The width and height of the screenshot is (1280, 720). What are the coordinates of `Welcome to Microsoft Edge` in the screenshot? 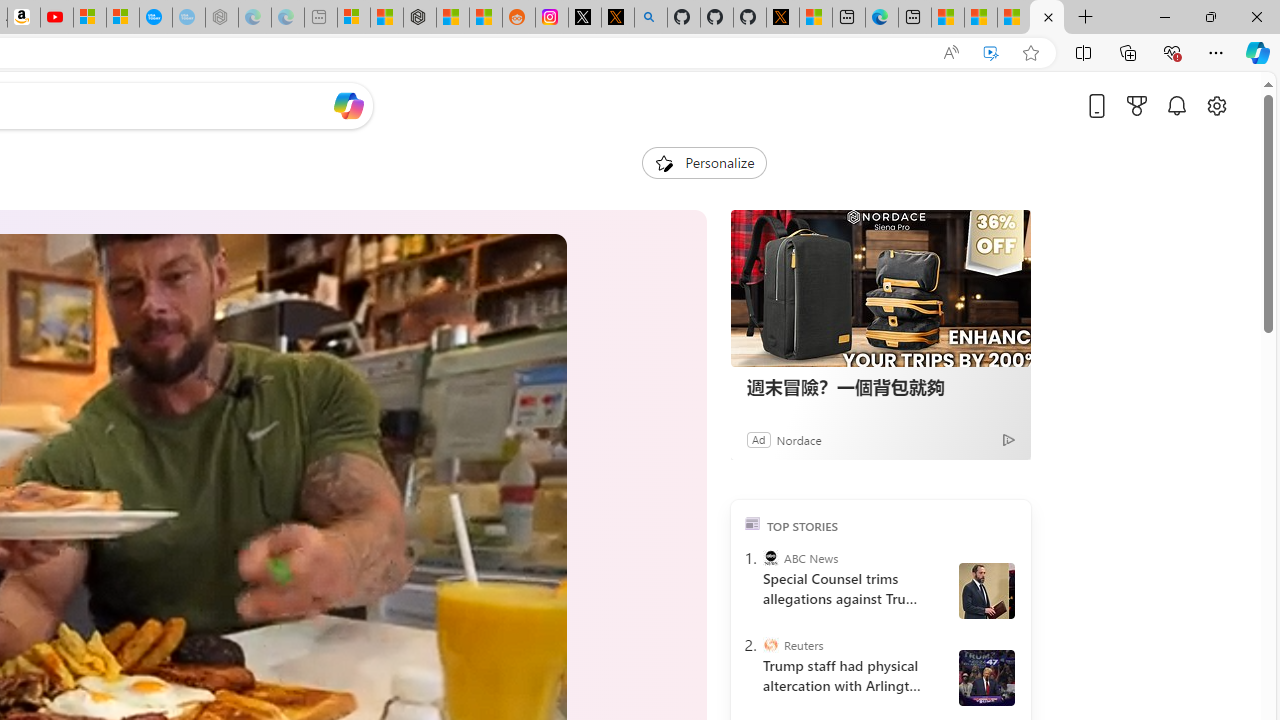 It's located at (882, 18).